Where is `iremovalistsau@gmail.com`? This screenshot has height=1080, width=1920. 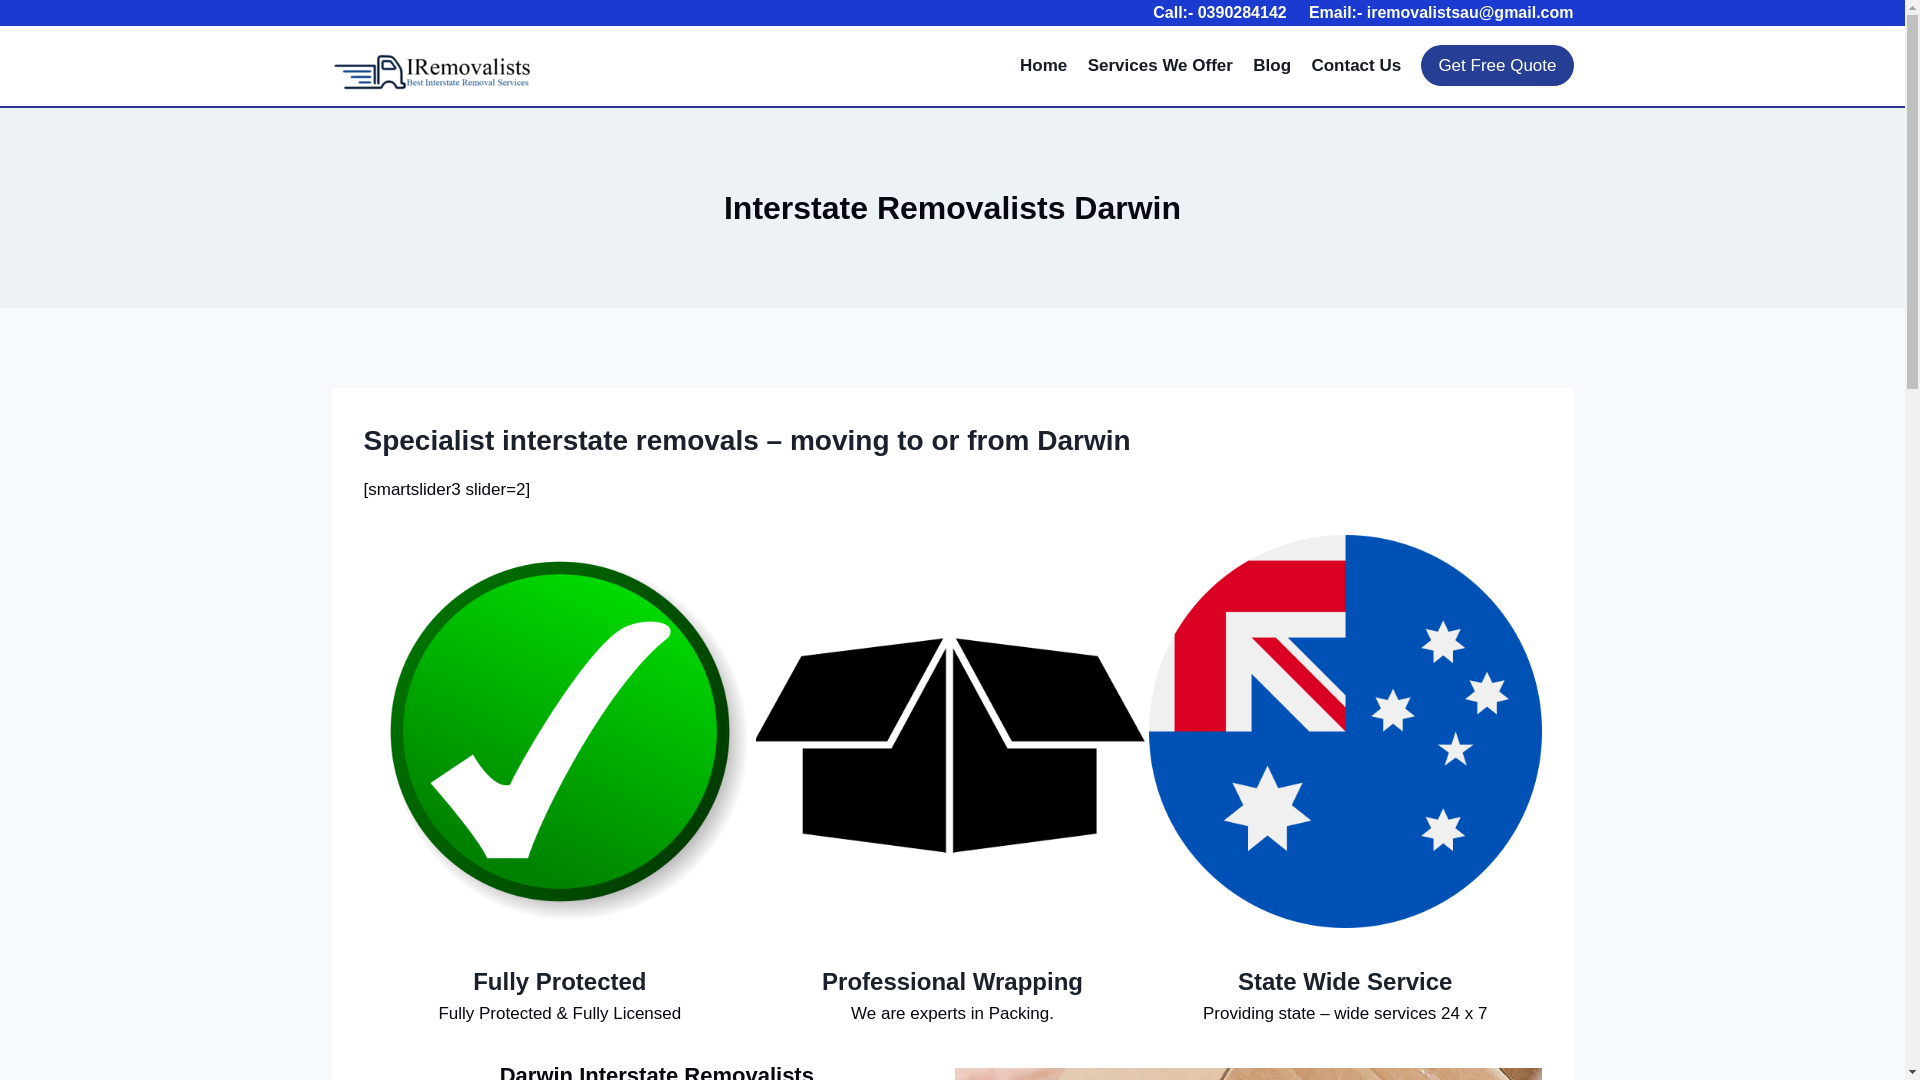 iremovalistsau@gmail.com is located at coordinates (1470, 12).